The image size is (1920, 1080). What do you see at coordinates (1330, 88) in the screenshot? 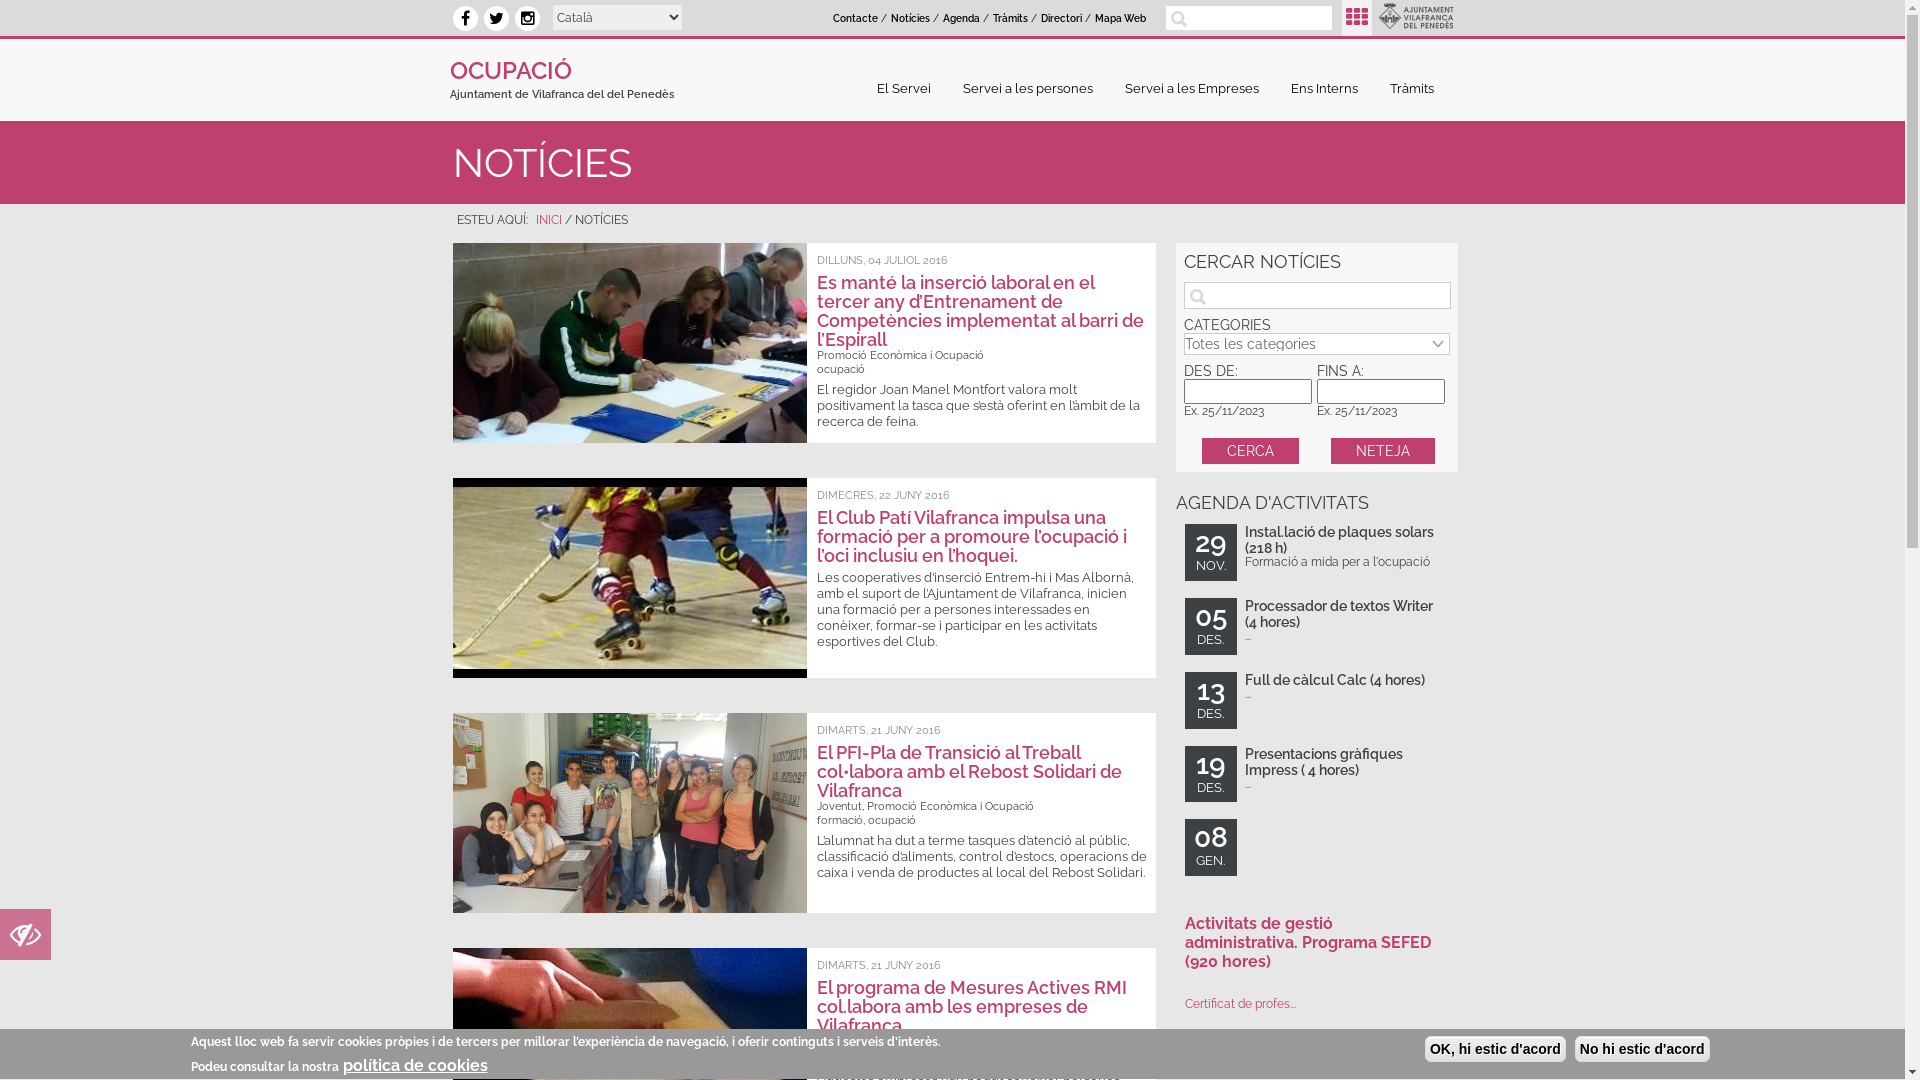
I see `Ens Interns` at bounding box center [1330, 88].